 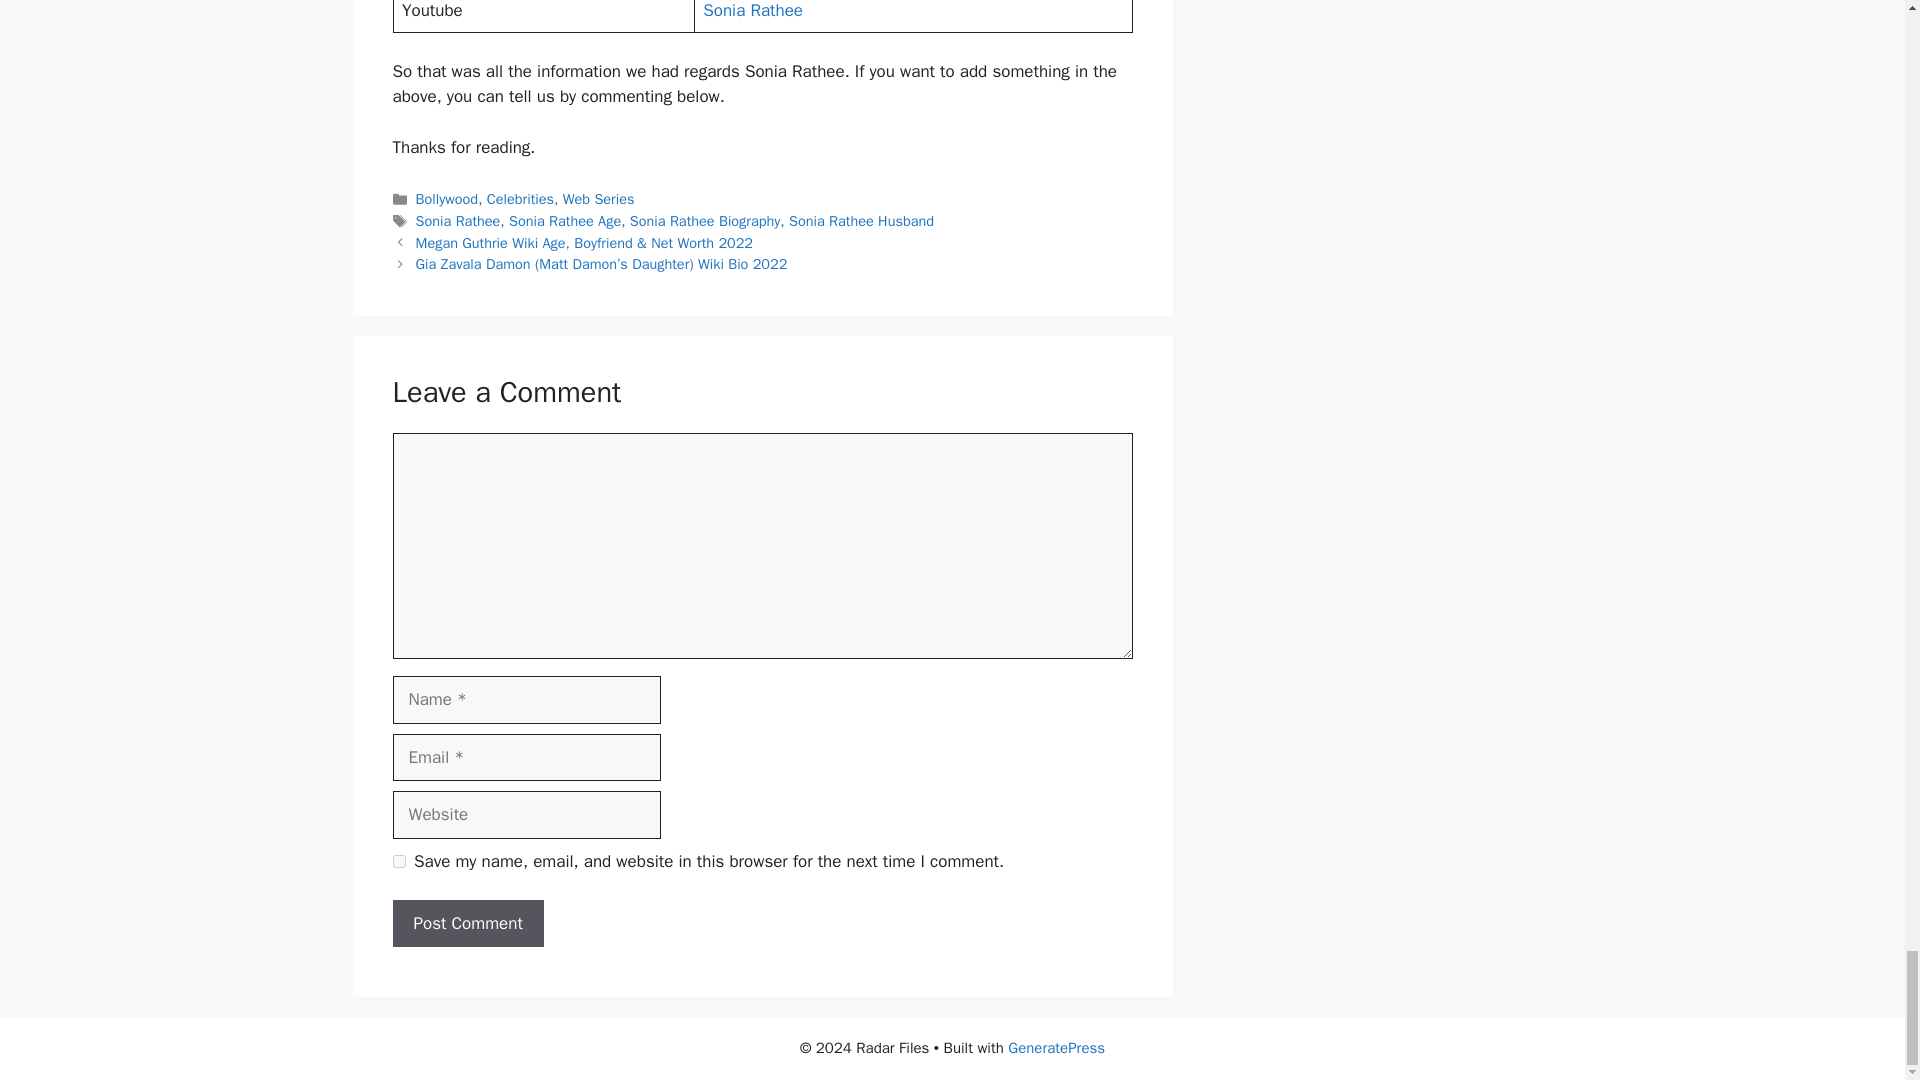 What do you see at coordinates (447, 199) in the screenshot?
I see `Bollywood` at bounding box center [447, 199].